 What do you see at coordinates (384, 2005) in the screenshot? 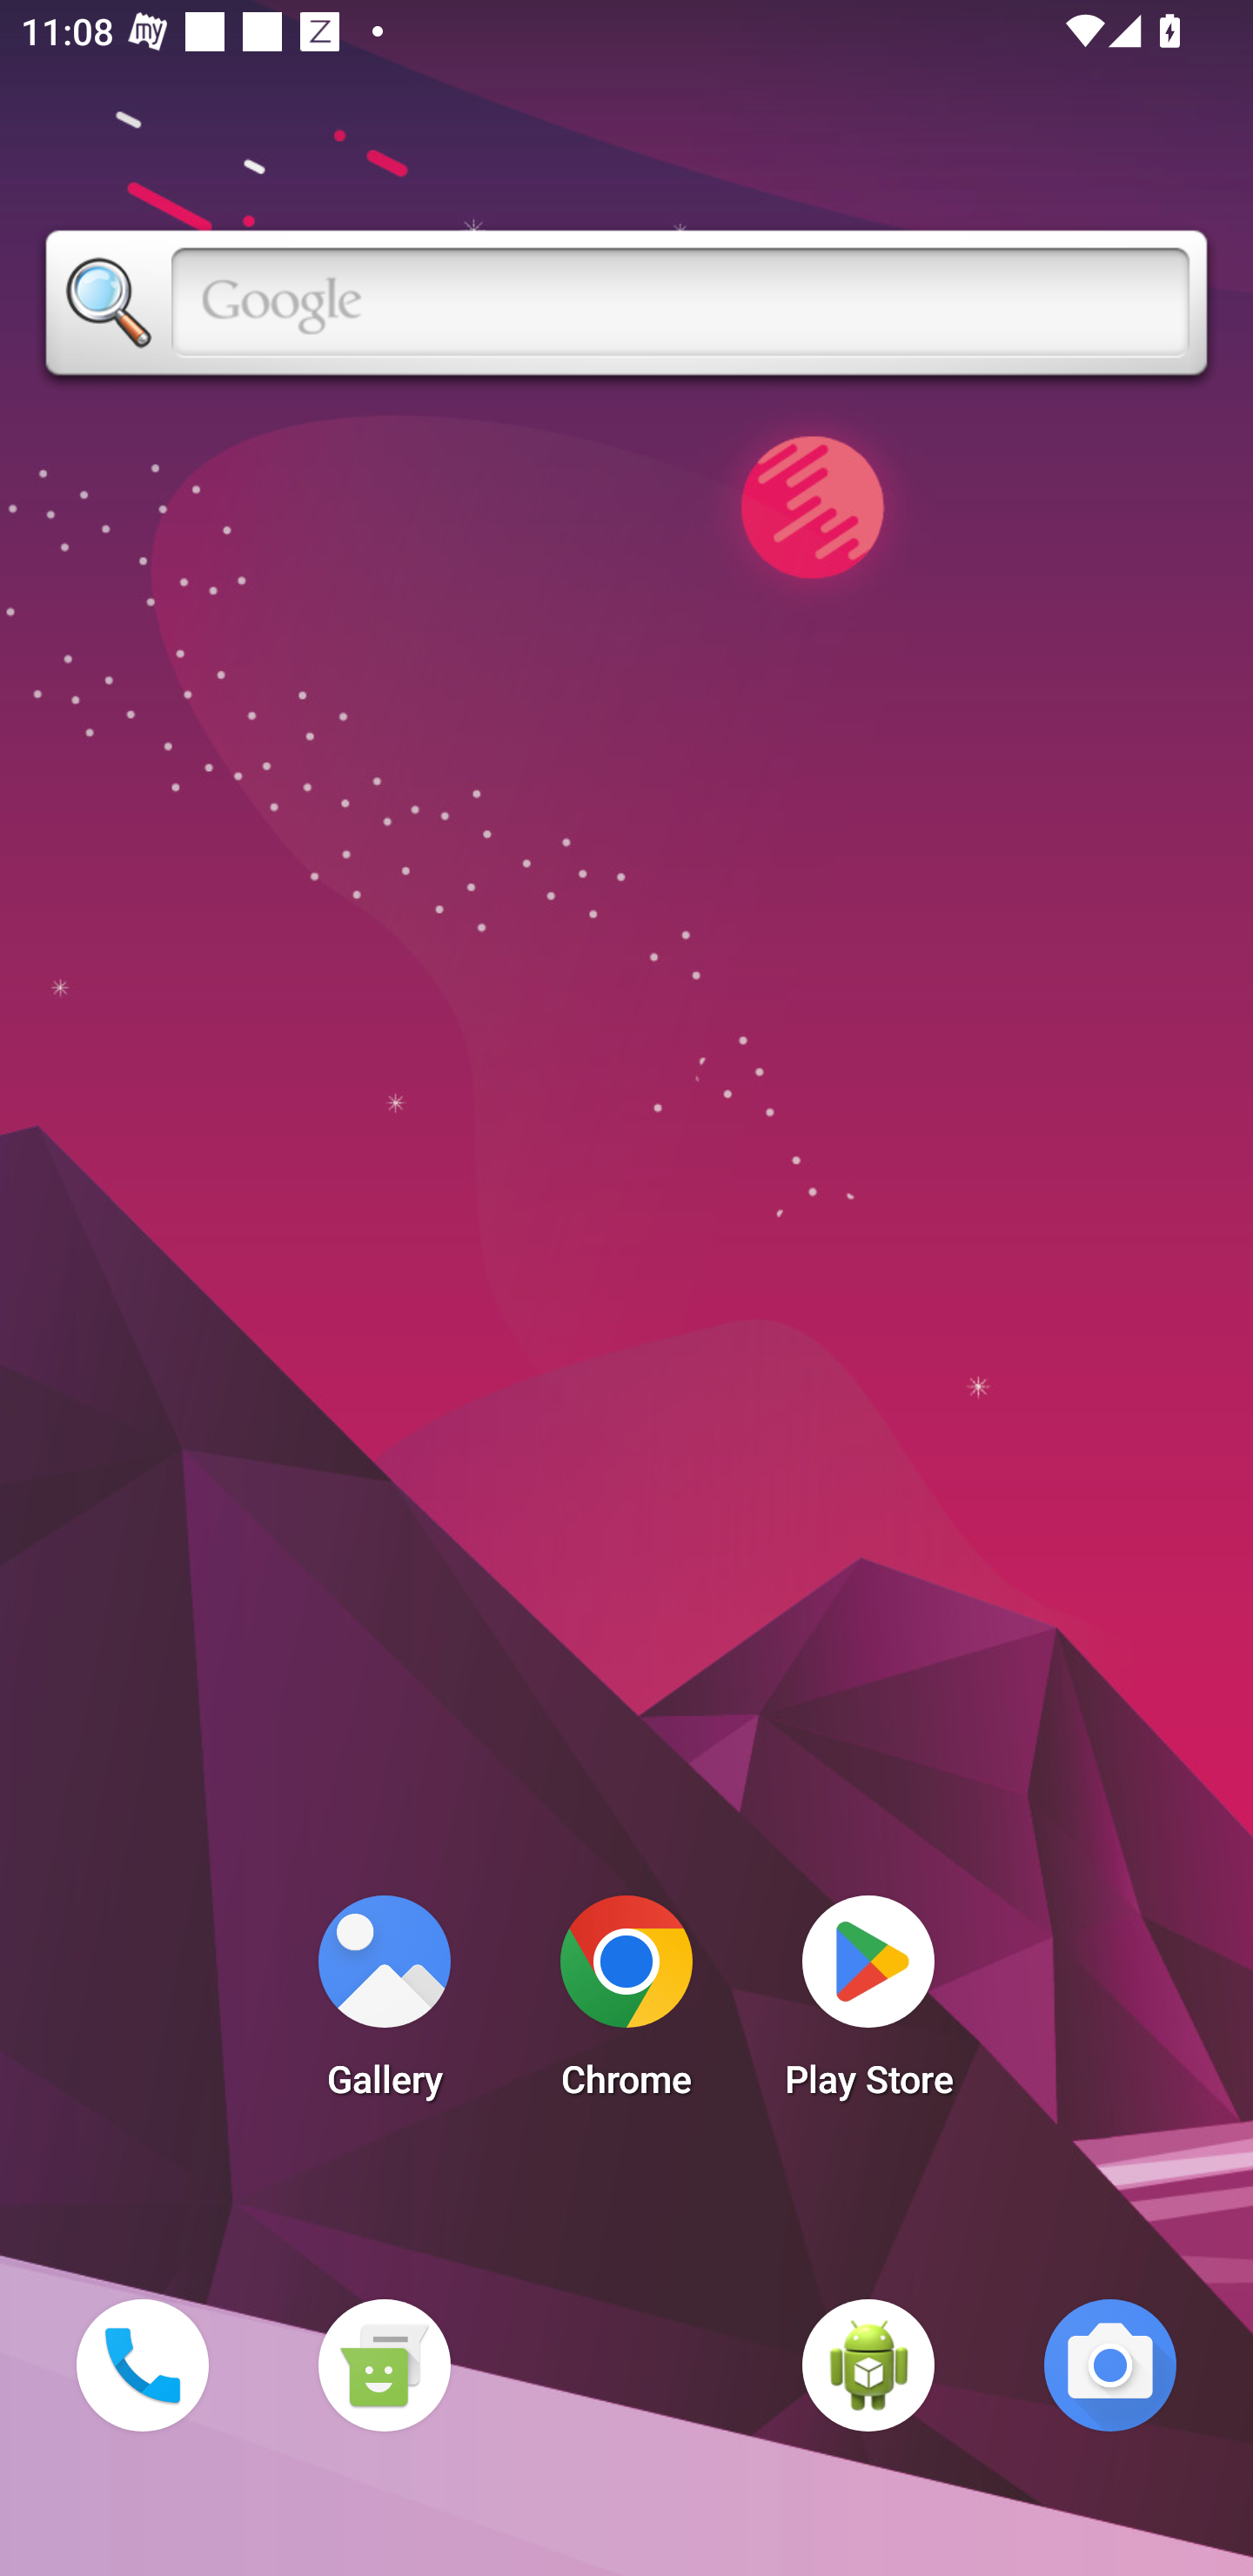
I see `Gallery` at bounding box center [384, 2005].